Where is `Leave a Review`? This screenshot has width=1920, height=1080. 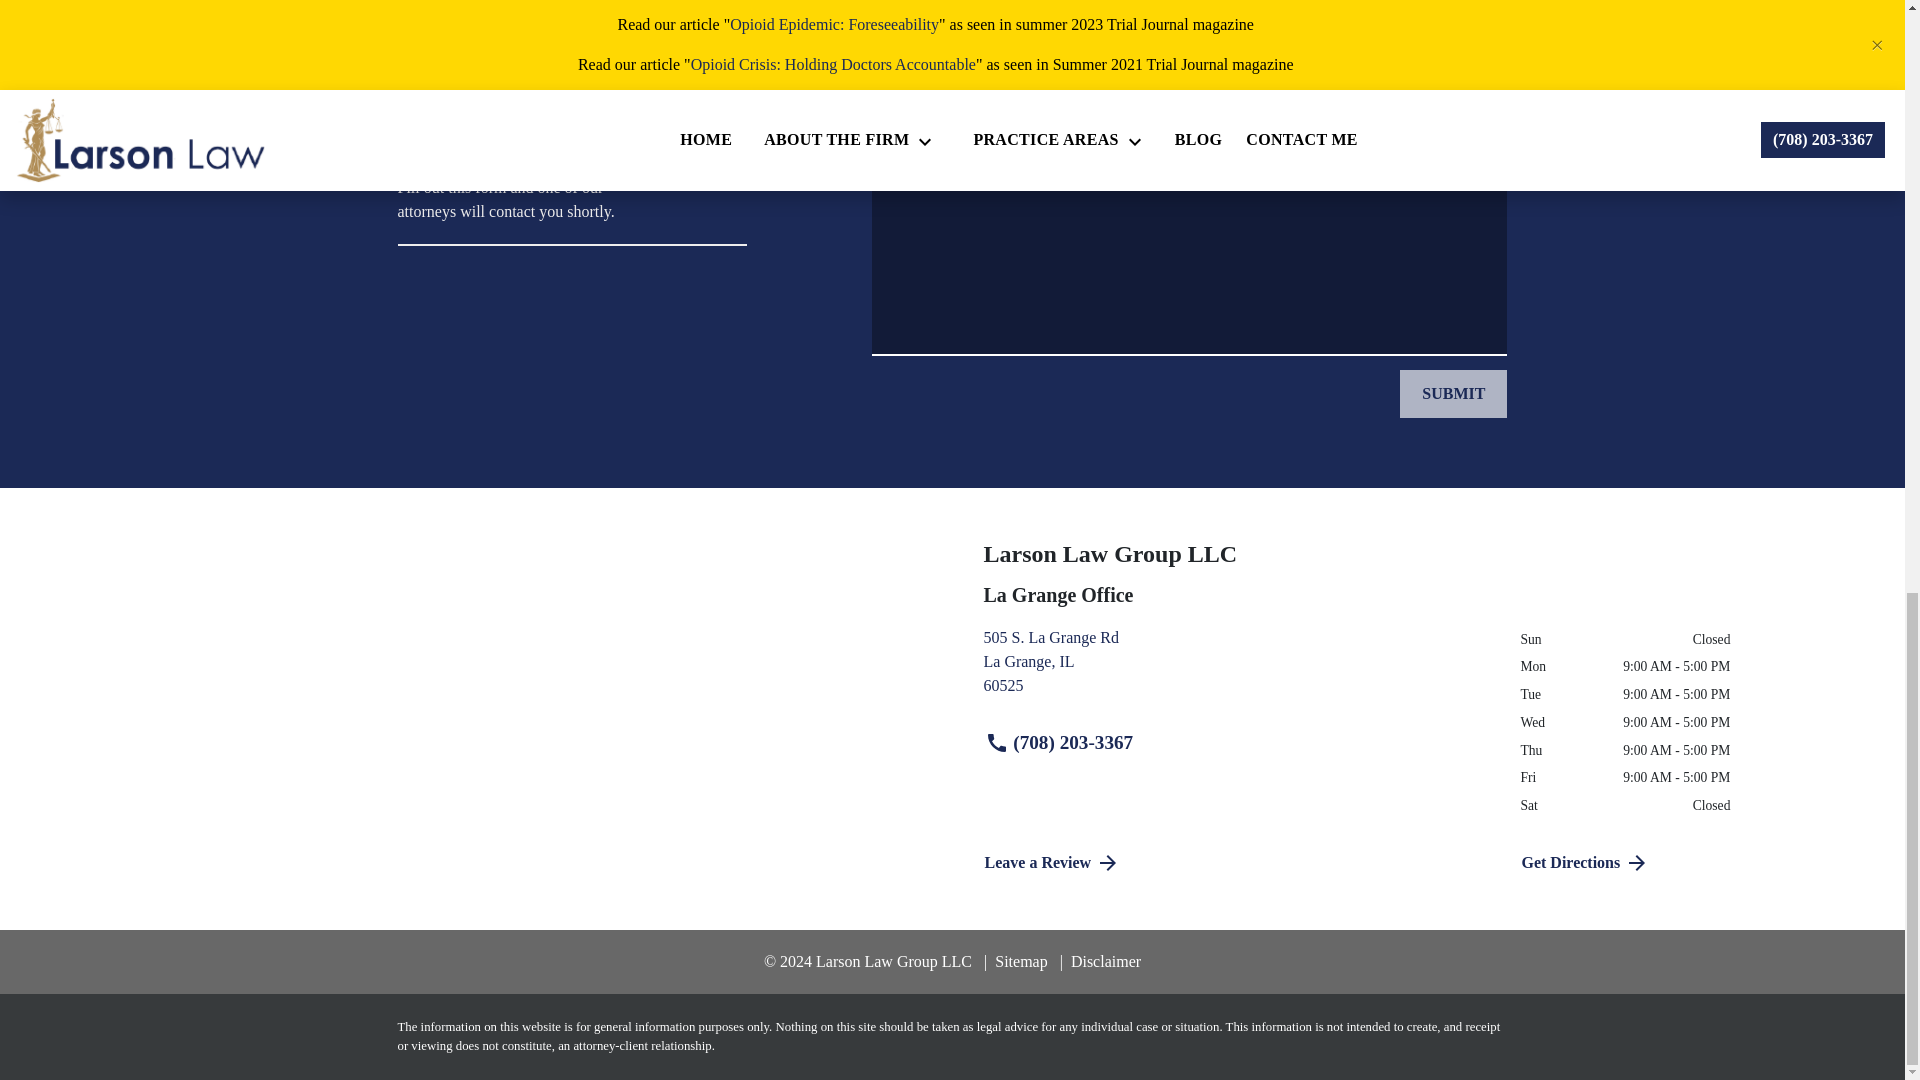 Leave a Review is located at coordinates (1453, 394).